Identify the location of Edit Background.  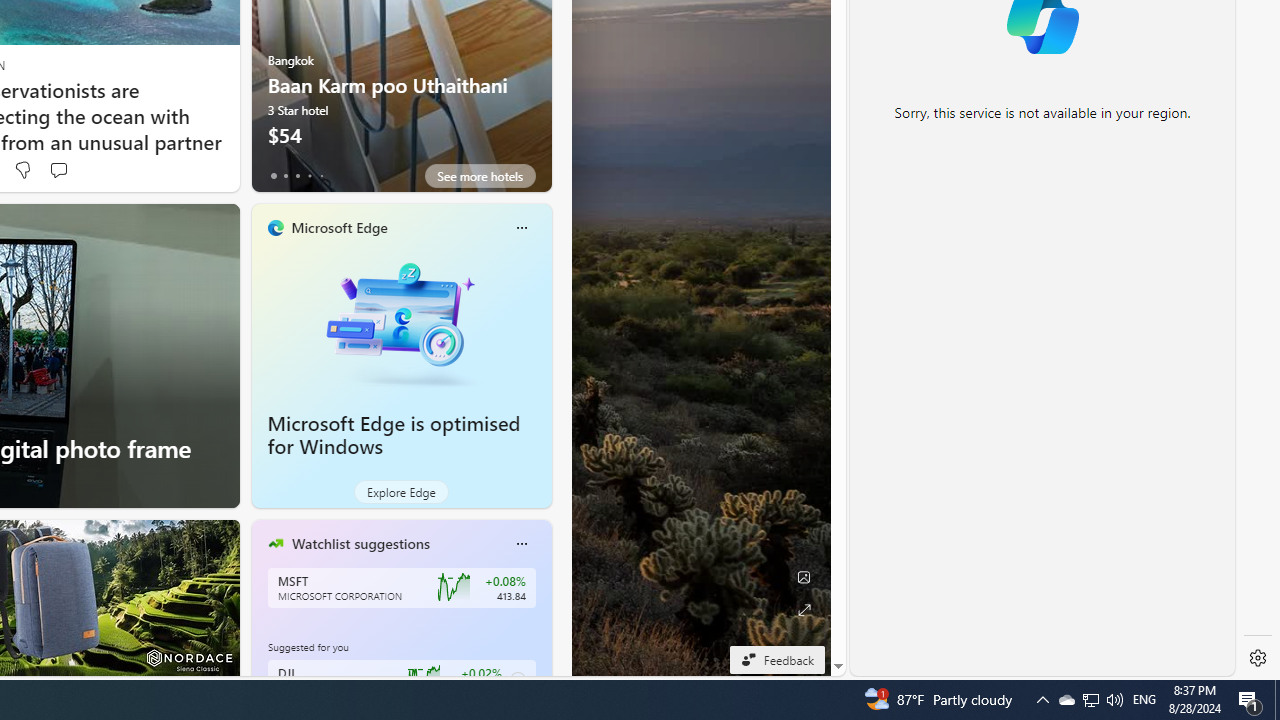
(803, 577).